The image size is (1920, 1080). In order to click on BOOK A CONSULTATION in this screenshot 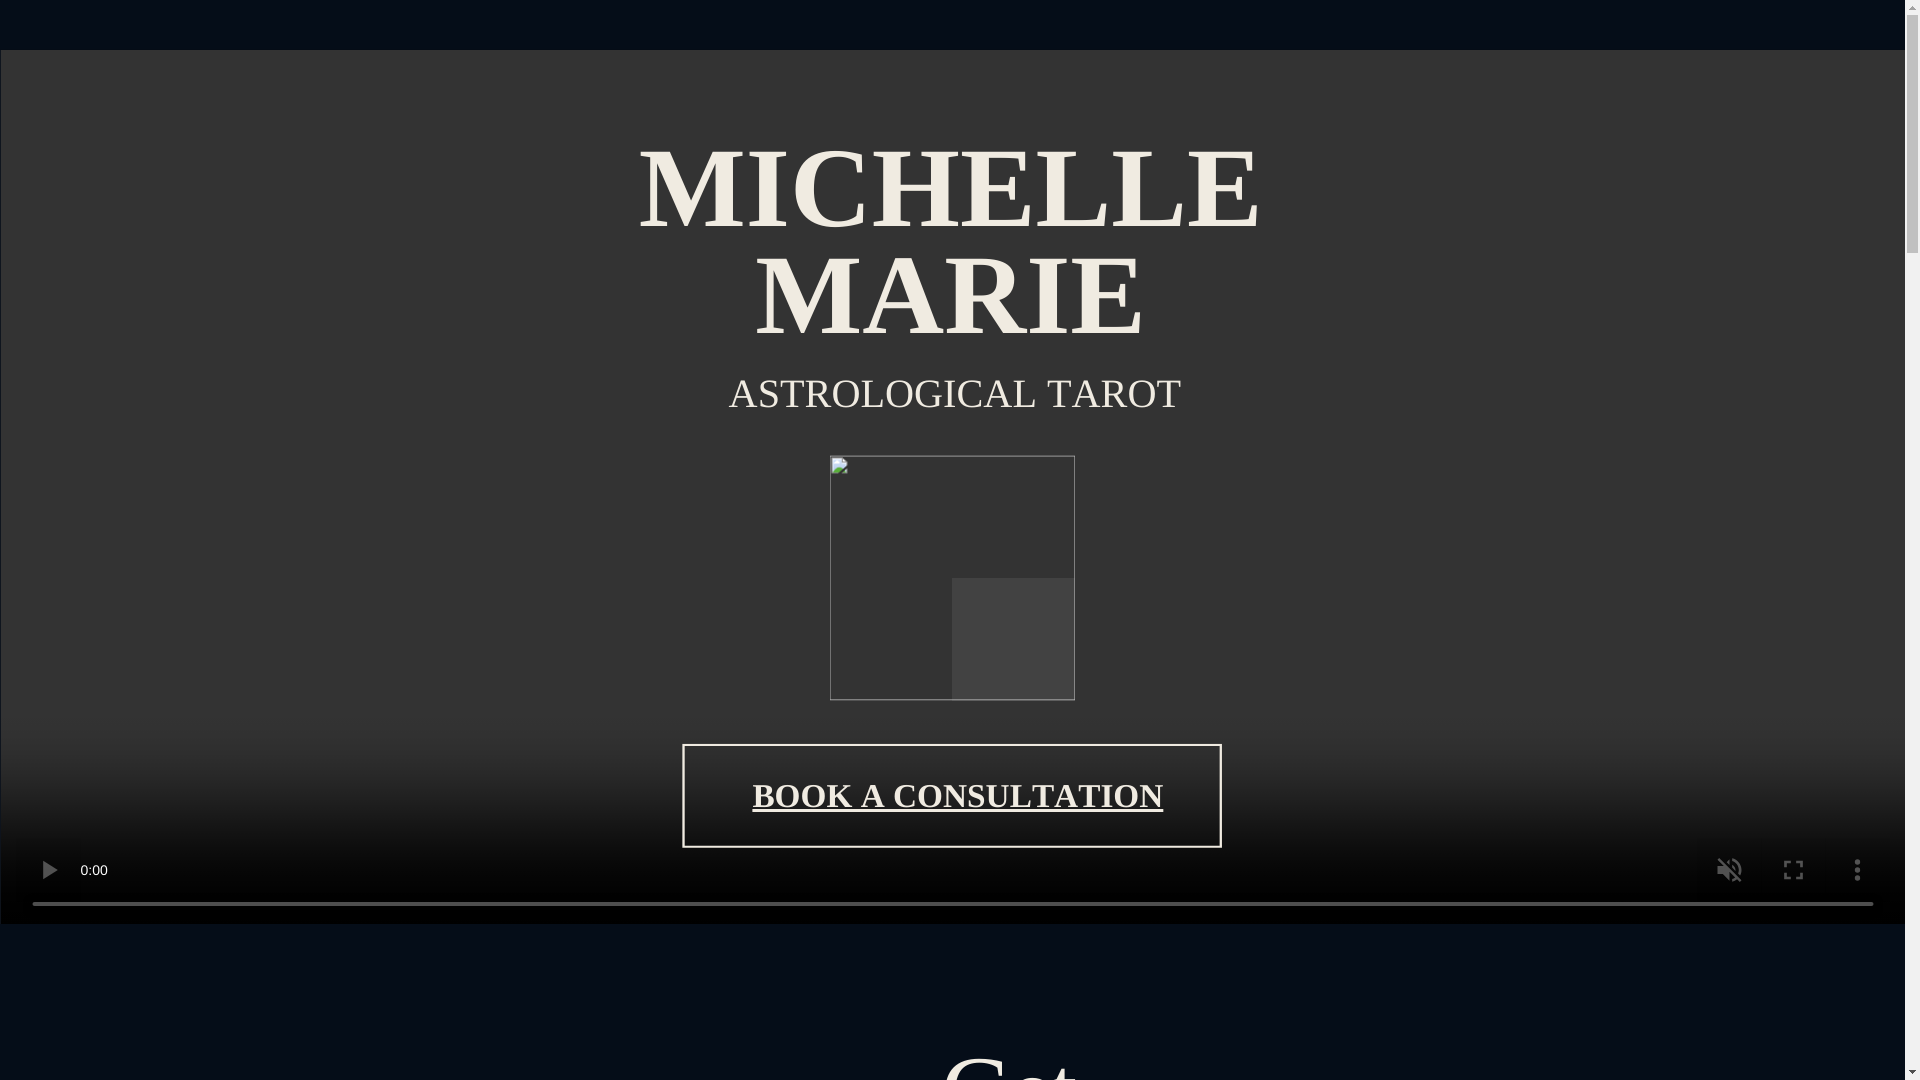, I will do `click(958, 796)`.